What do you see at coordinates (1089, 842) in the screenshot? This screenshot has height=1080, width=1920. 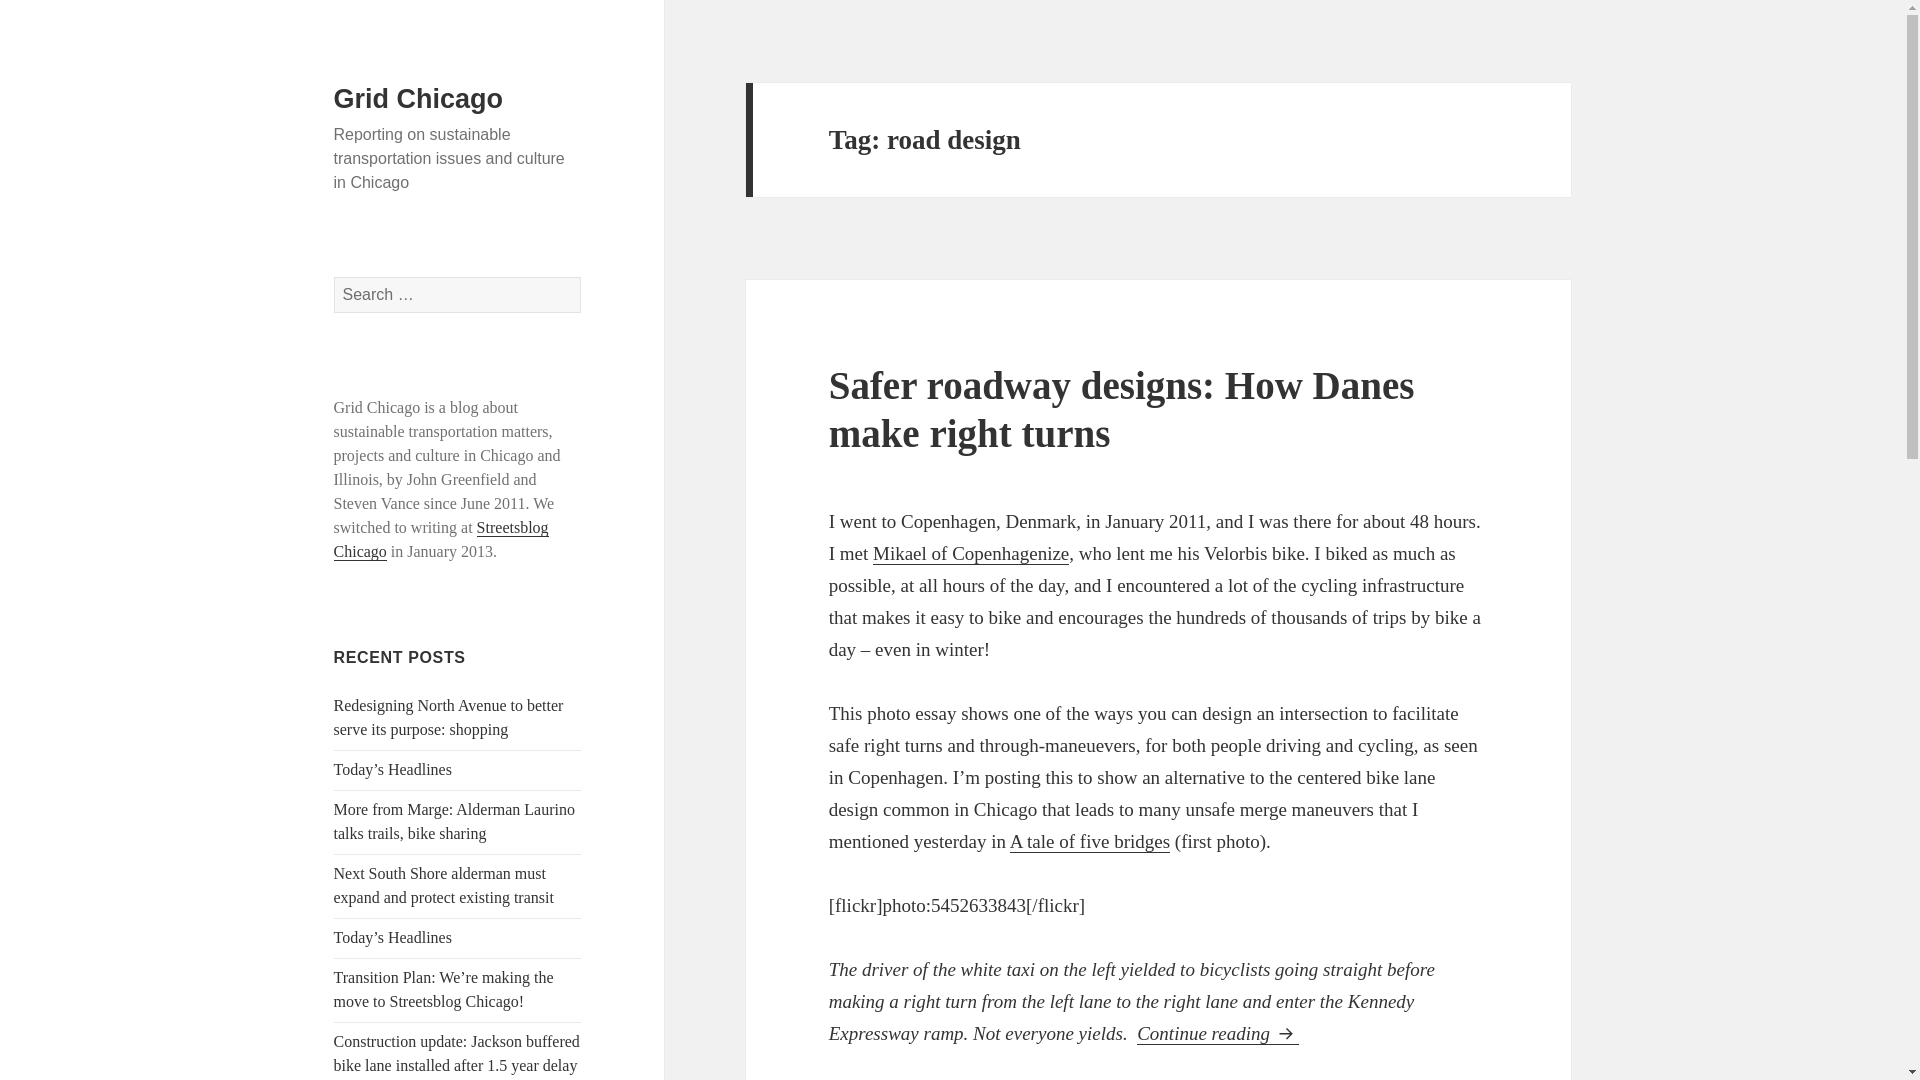 I see `A tale of five bridges` at bounding box center [1089, 842].